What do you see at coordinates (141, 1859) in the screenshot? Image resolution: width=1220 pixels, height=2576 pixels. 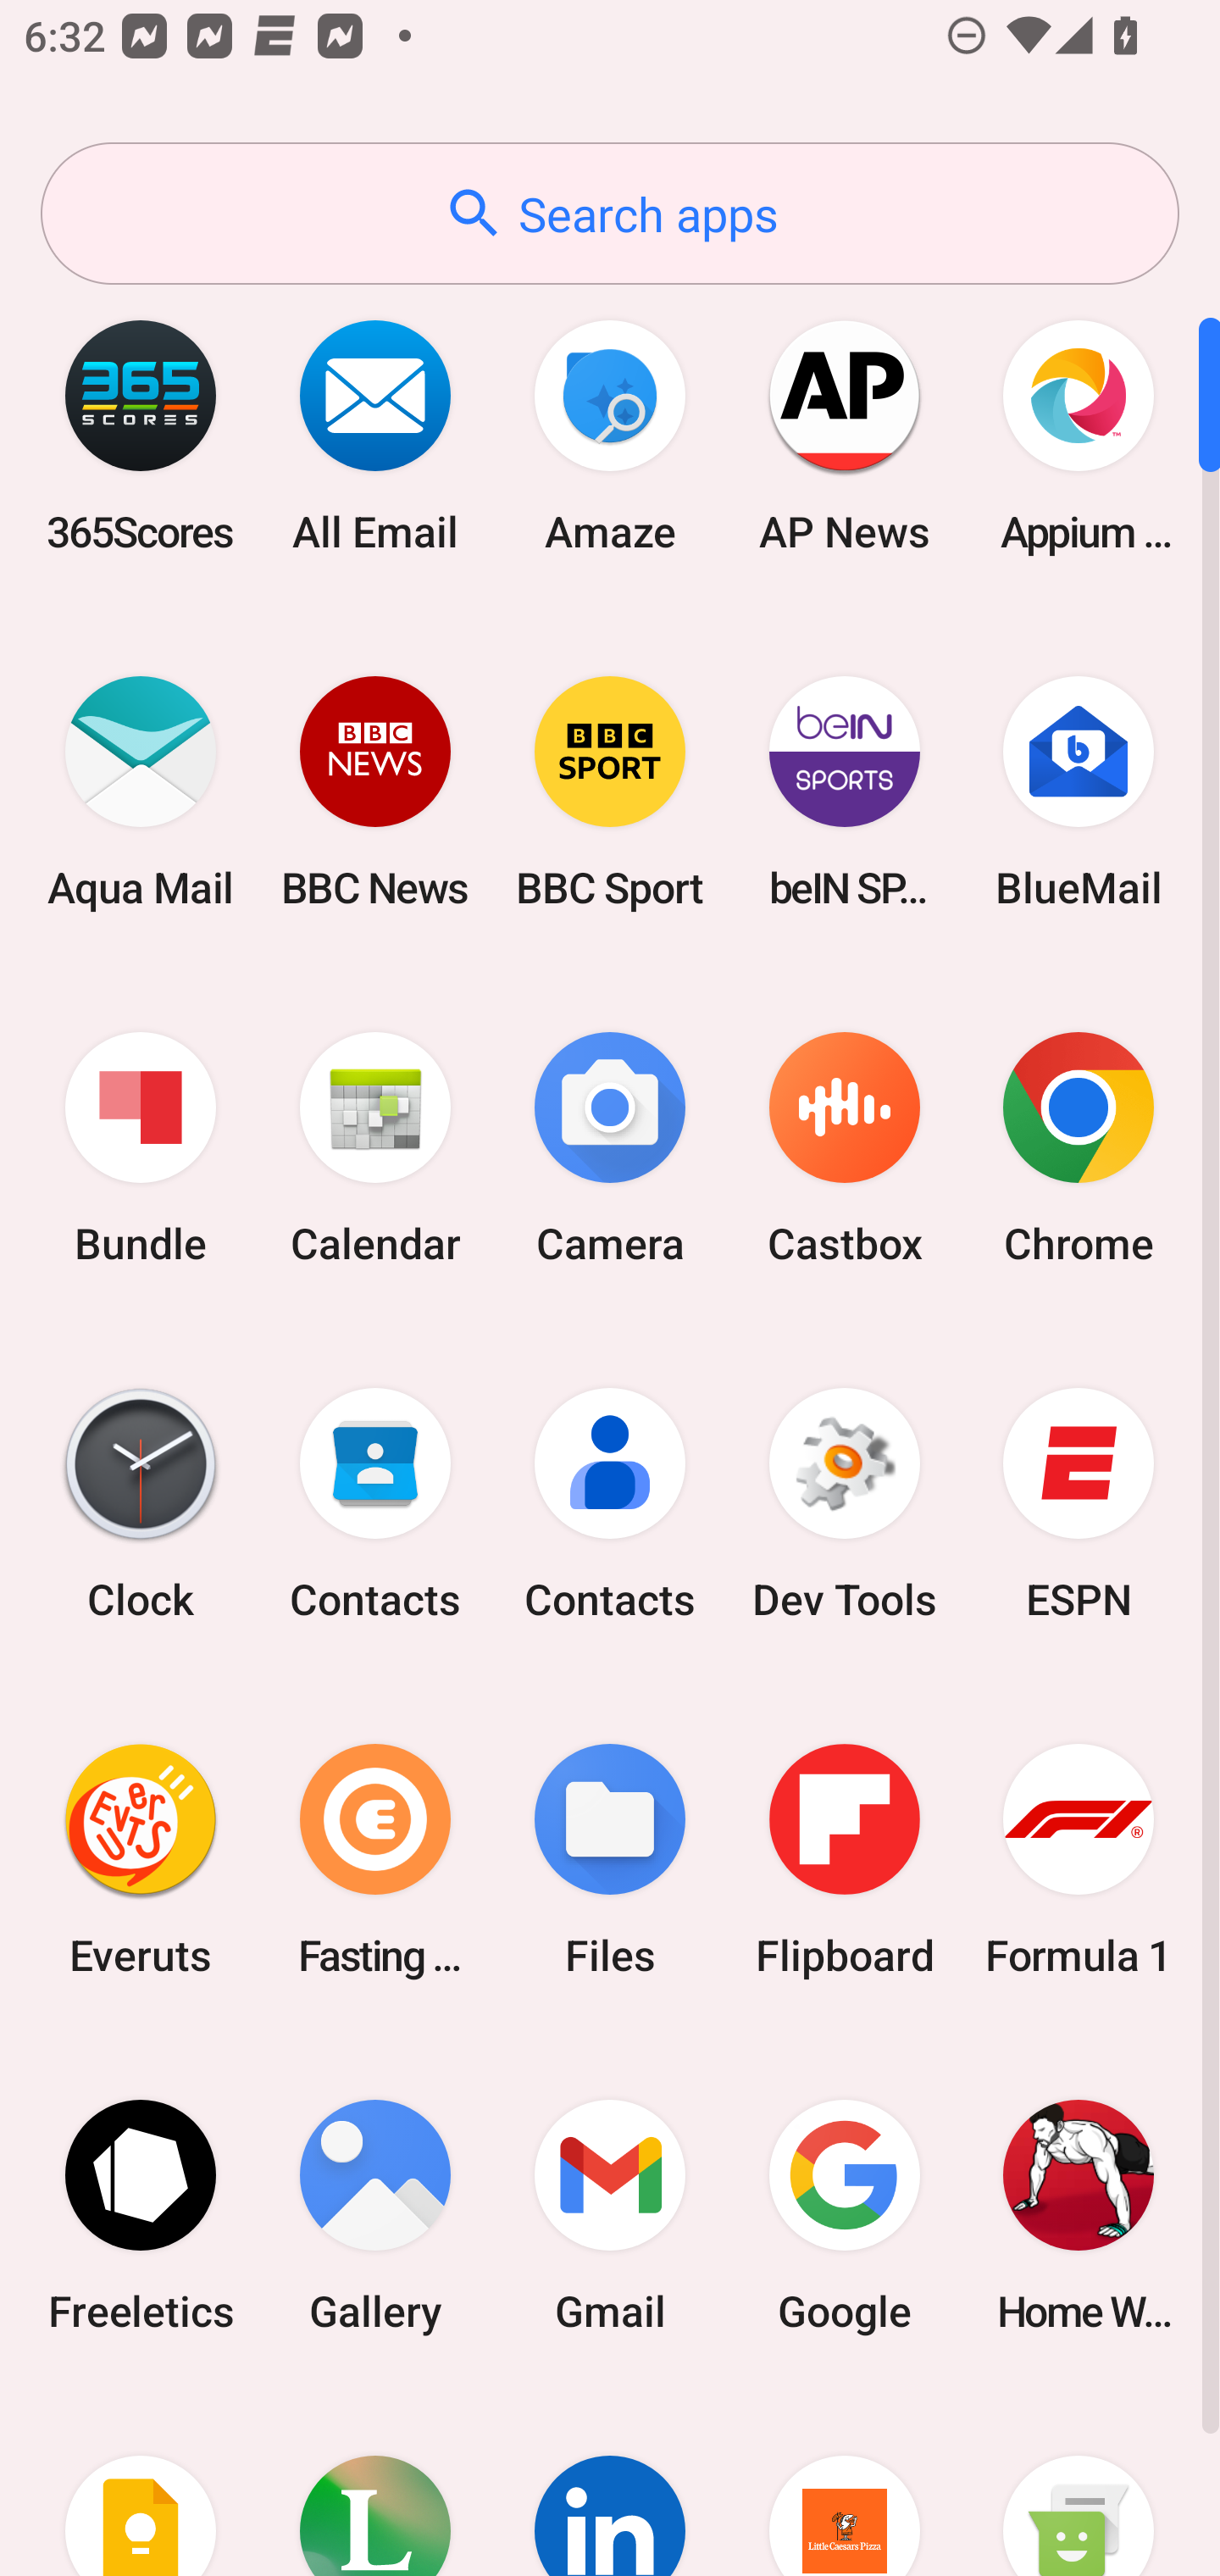 I see `Everuts` at bounding box center [141, 1859].